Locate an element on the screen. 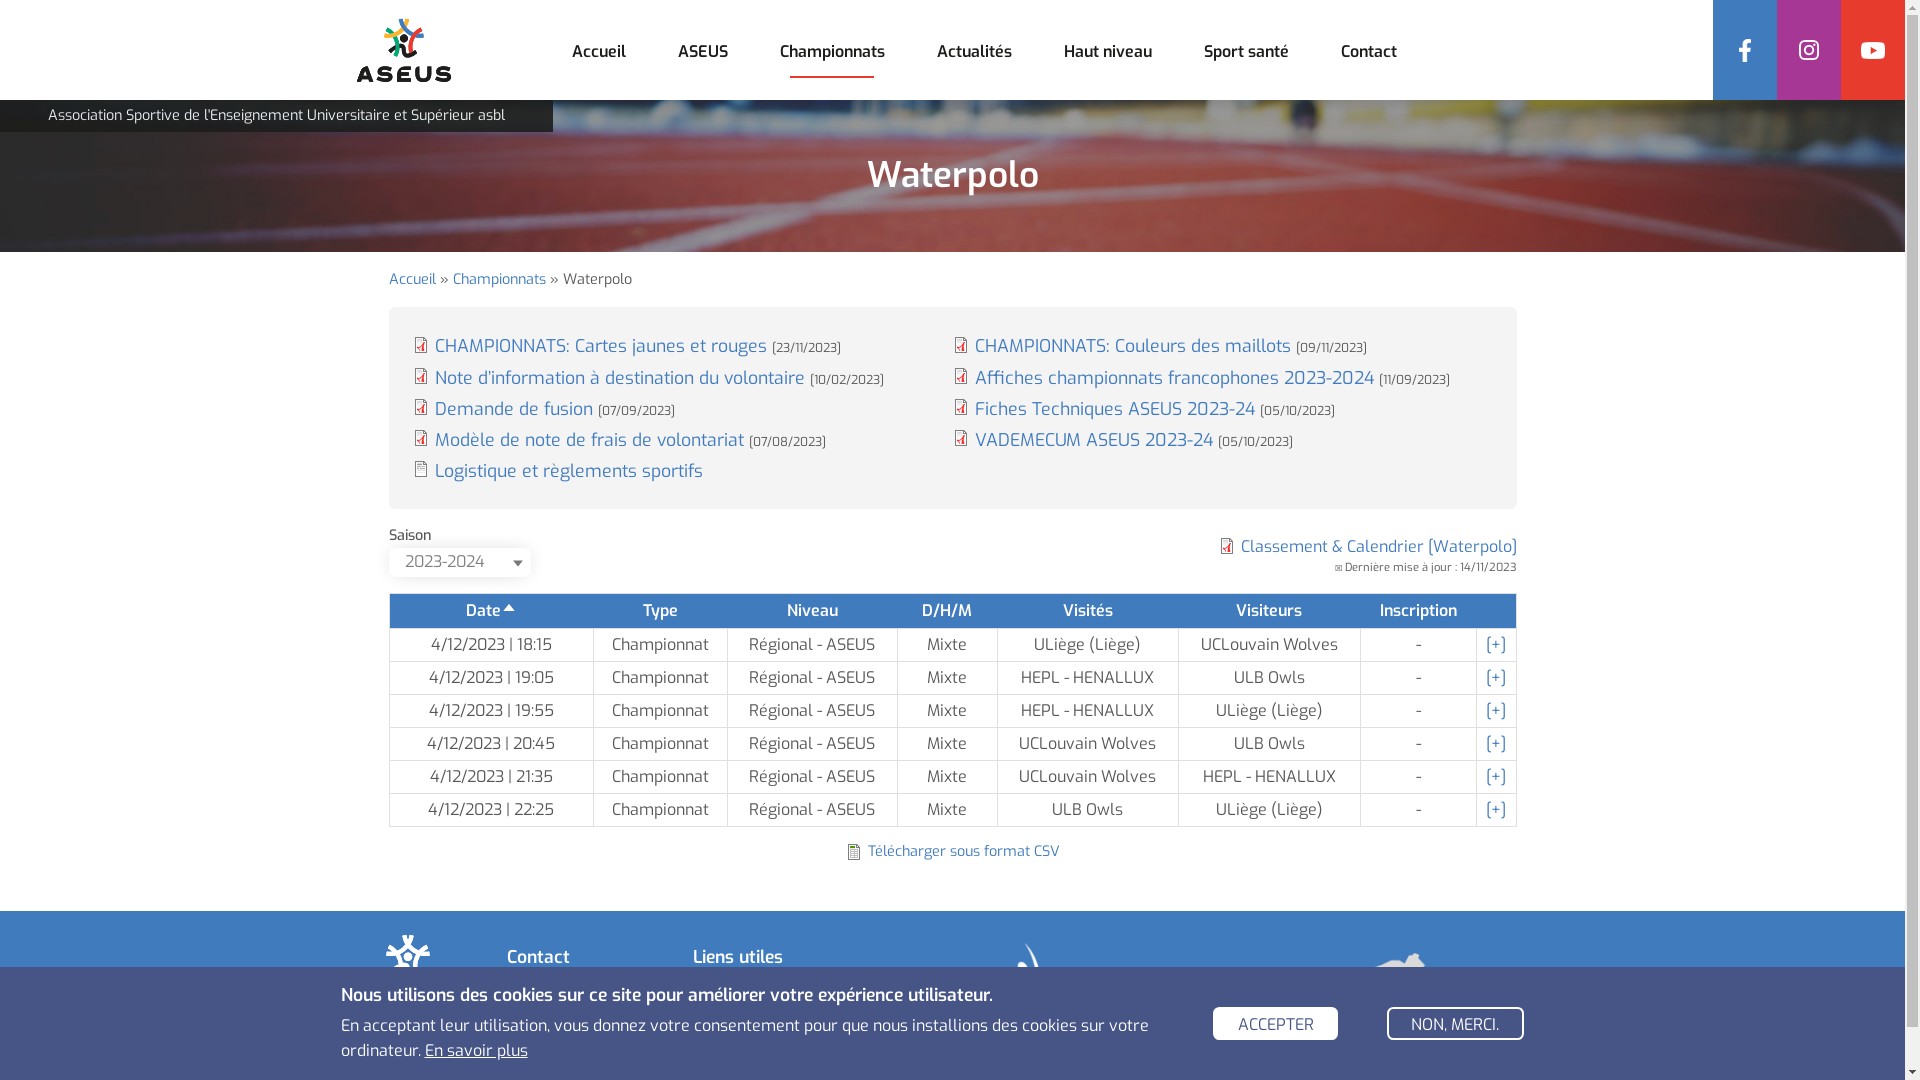 The image size is (1920, 1080). [+] is located at coordinates (1496, 678).